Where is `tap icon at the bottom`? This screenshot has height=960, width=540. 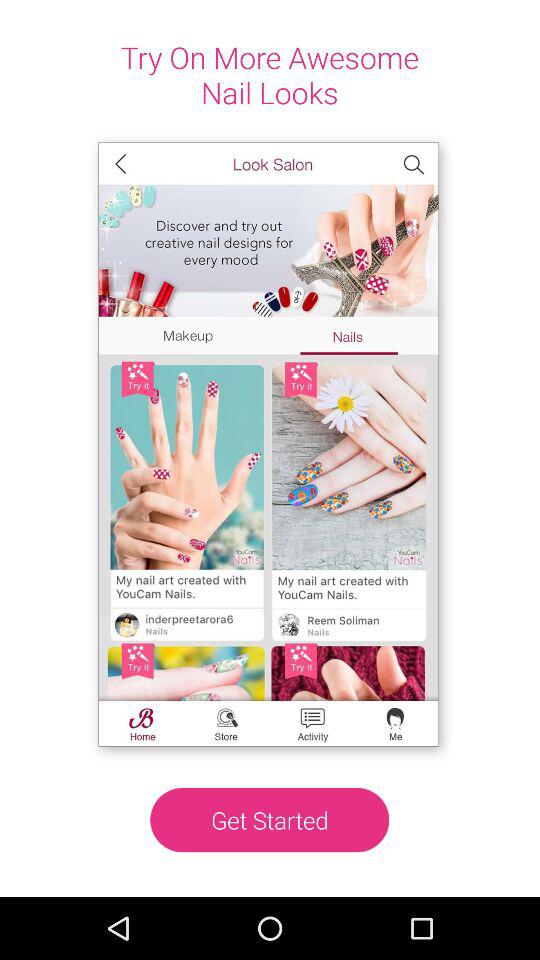 tap icon at the bottom is located at coordinates (270, 820).